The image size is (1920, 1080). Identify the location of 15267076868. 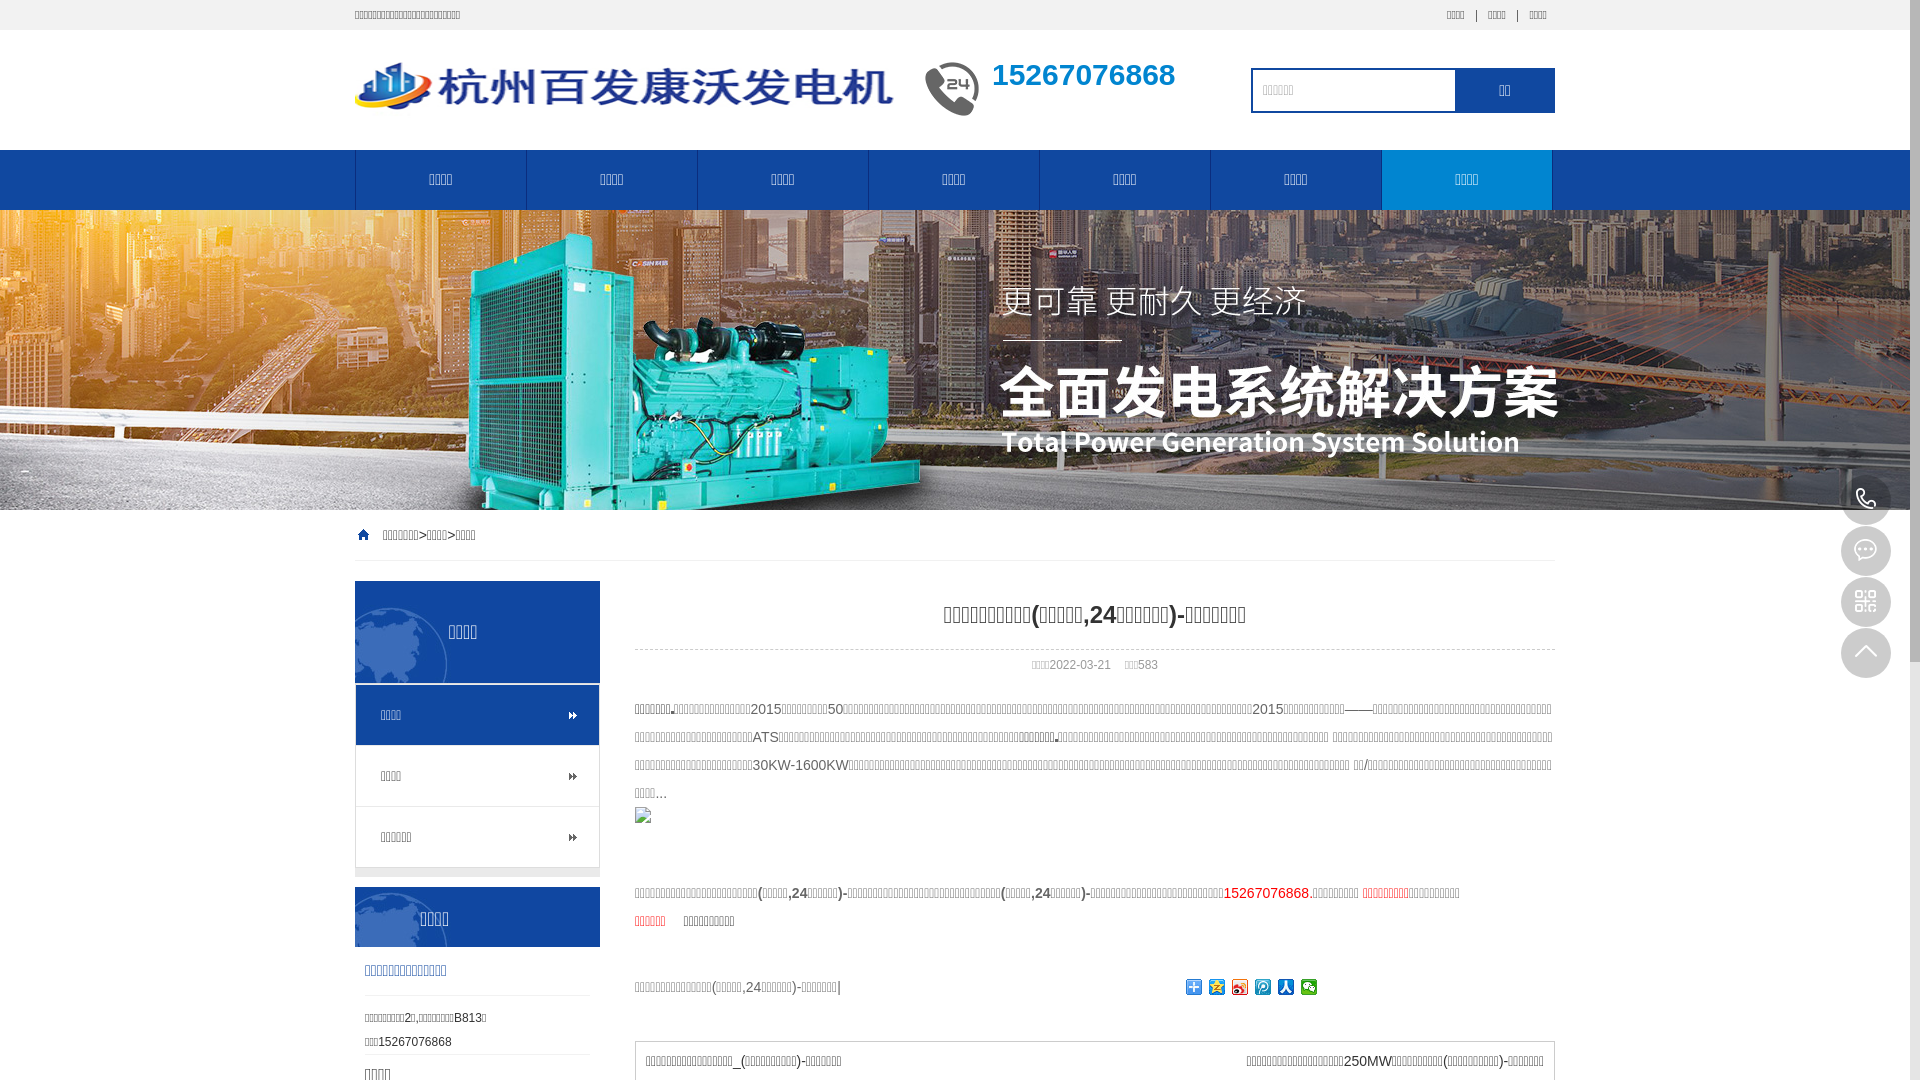
(1866, 500).